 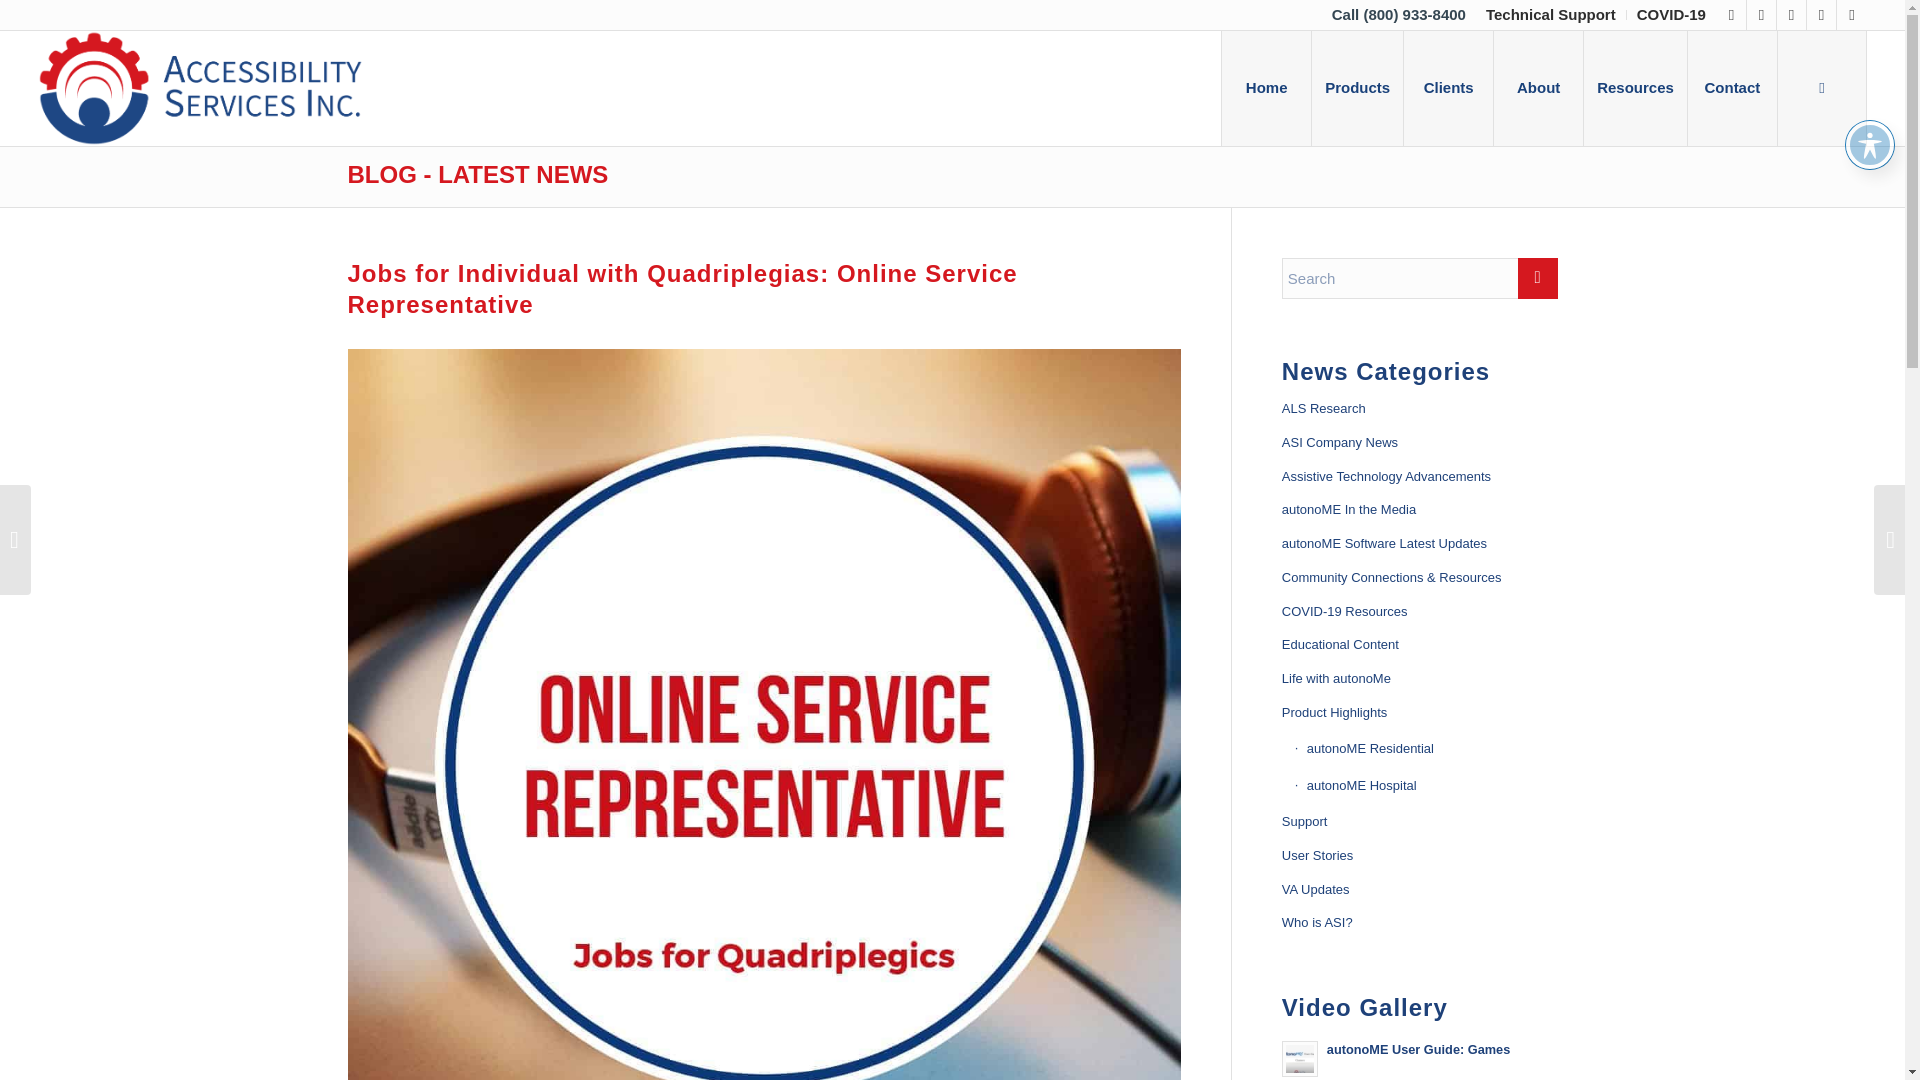 What do you see at coordinates (1762, 15) in the screenshot?
I see `Facebook` at bounding box center [1762, 15].